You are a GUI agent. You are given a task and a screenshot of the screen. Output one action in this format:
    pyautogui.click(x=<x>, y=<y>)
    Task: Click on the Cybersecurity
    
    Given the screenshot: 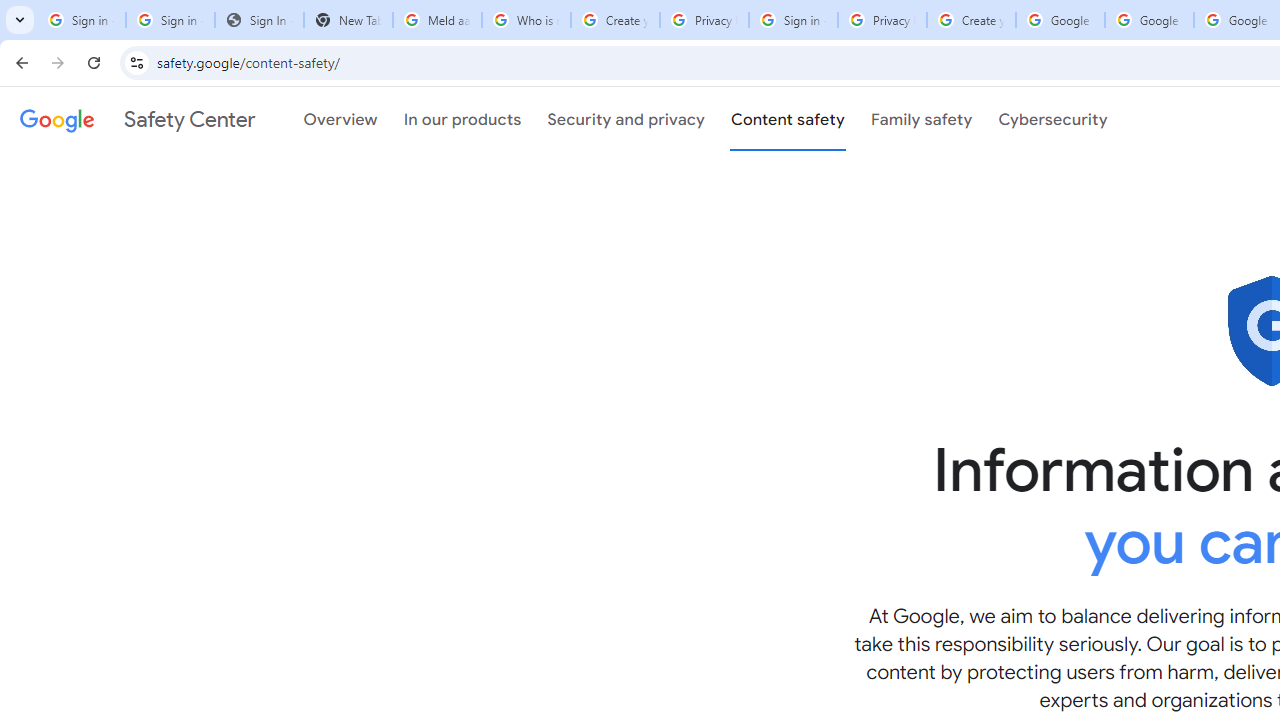 What is the action you would take?
    pyautogui.click(x=1053, y=119)
    